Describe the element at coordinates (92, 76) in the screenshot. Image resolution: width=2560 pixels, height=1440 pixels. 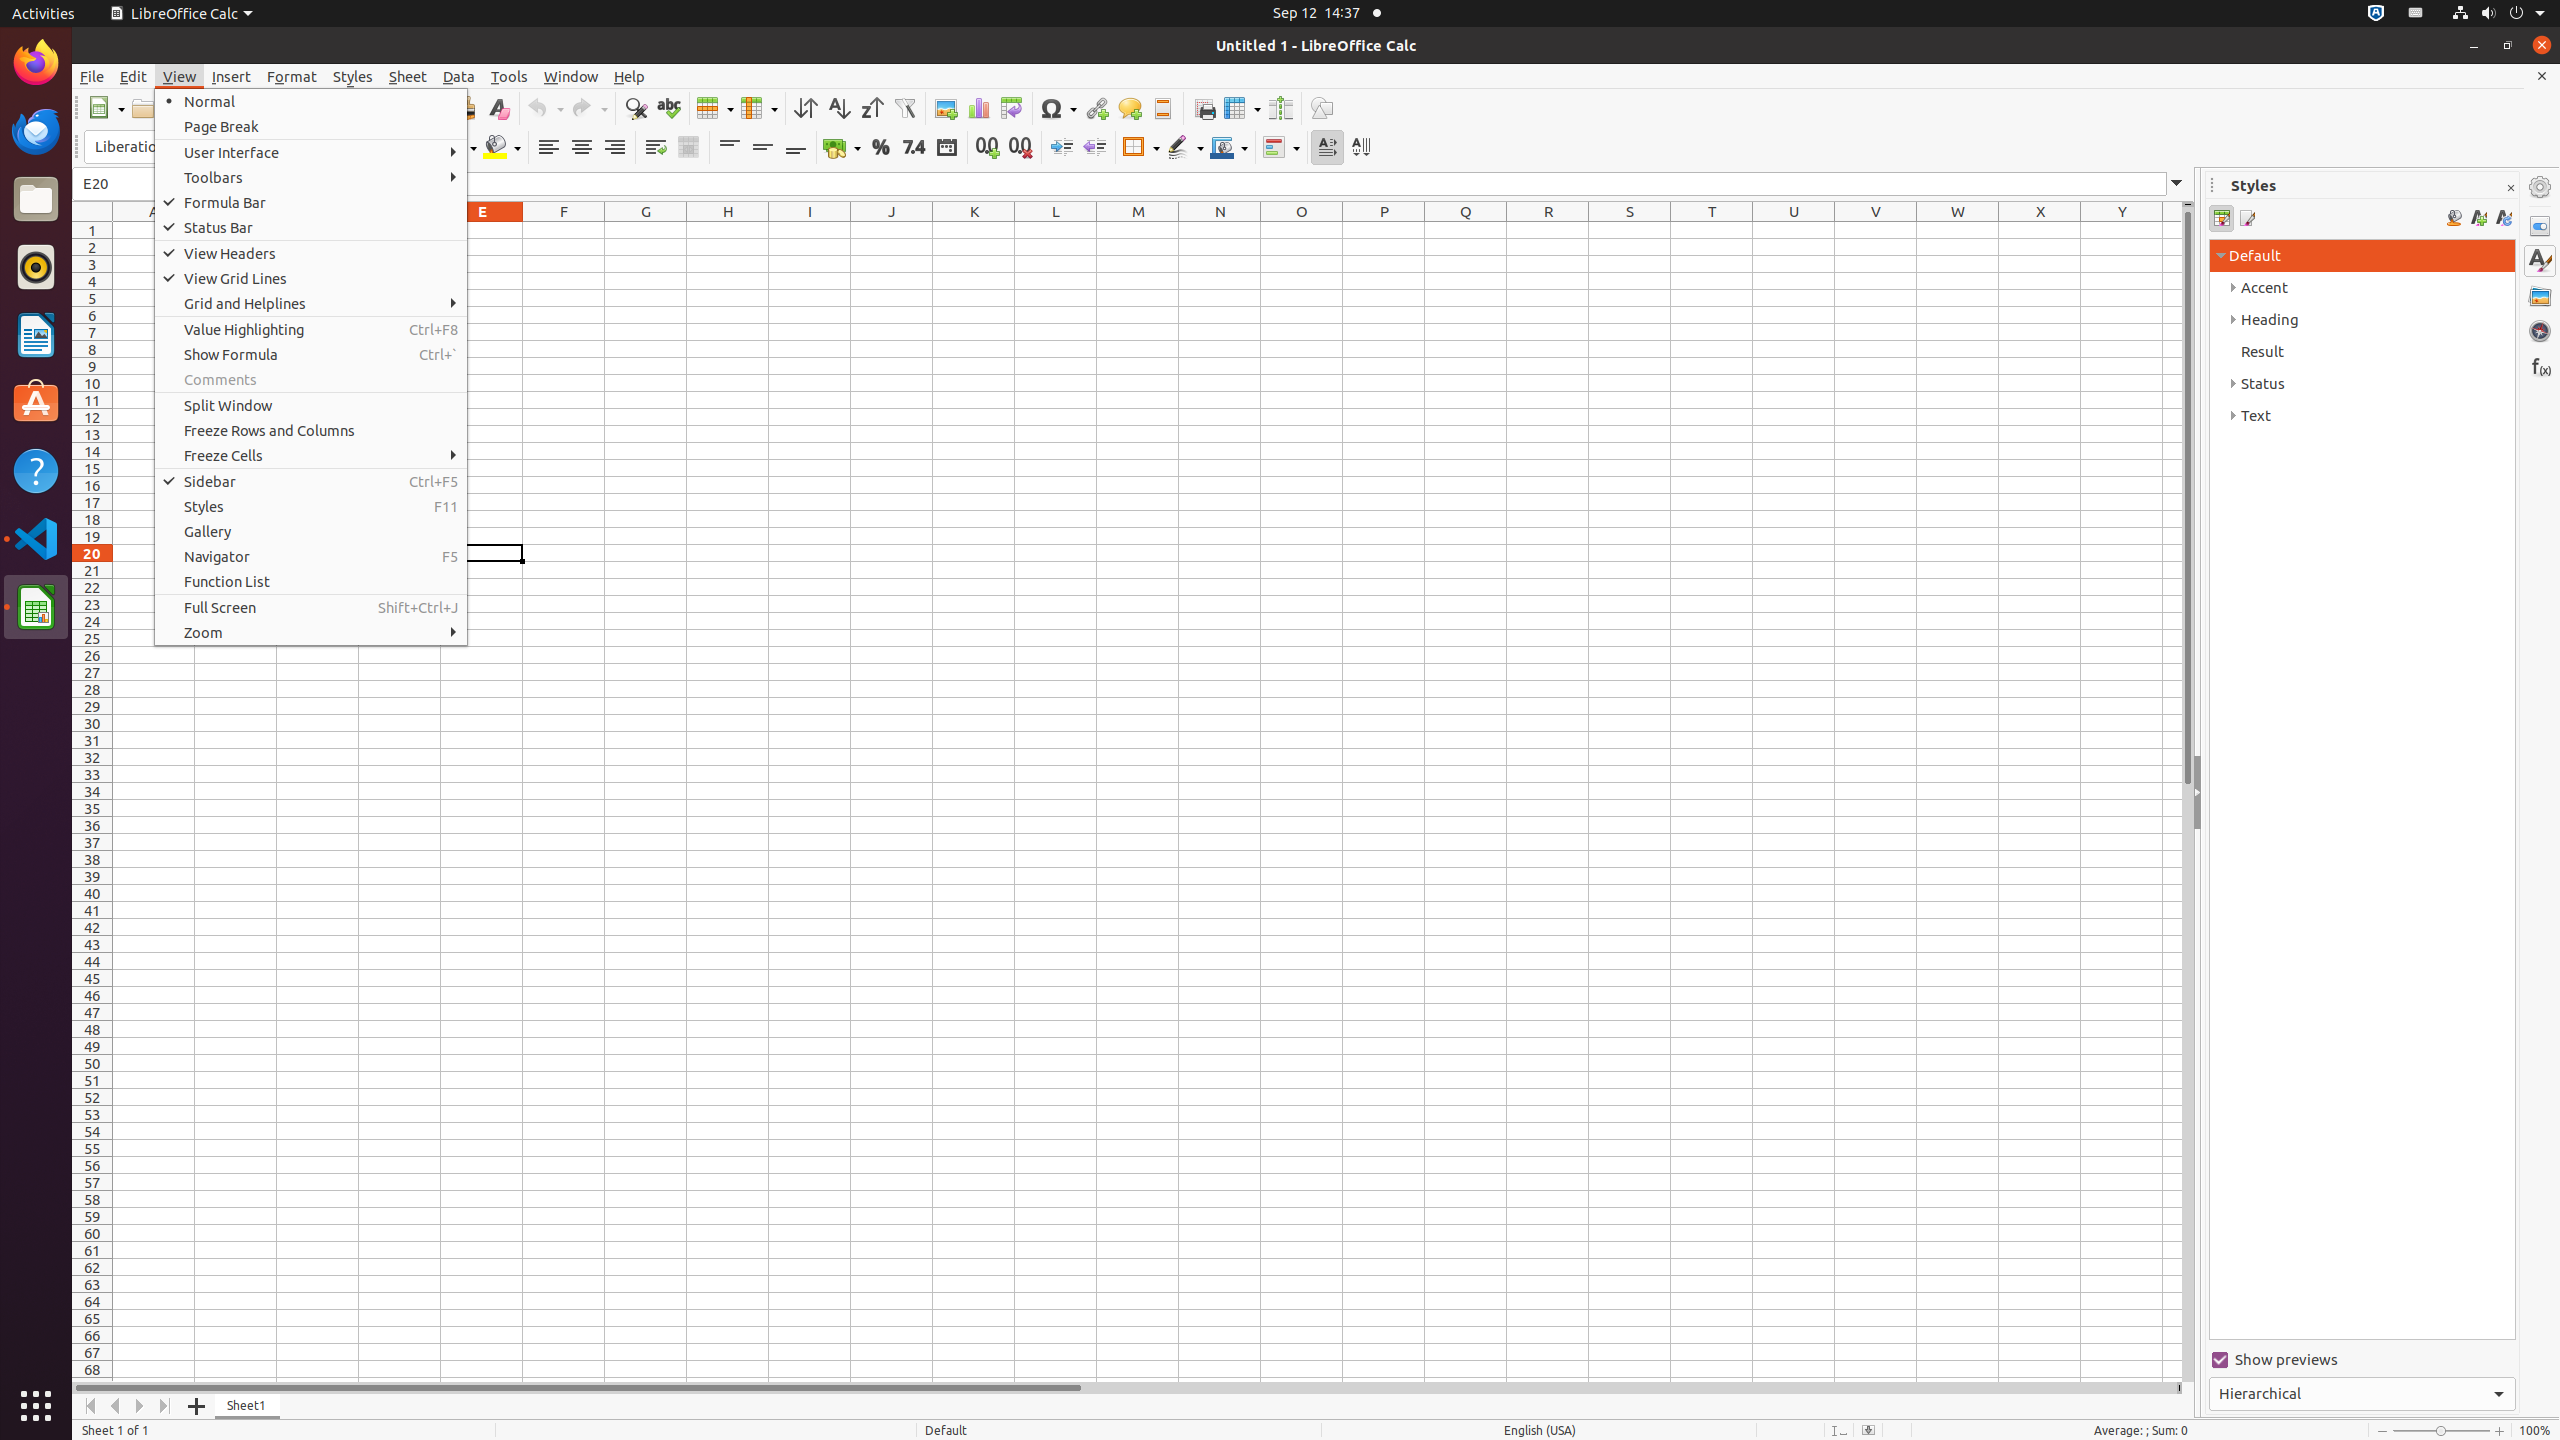
I see `File` at that location.